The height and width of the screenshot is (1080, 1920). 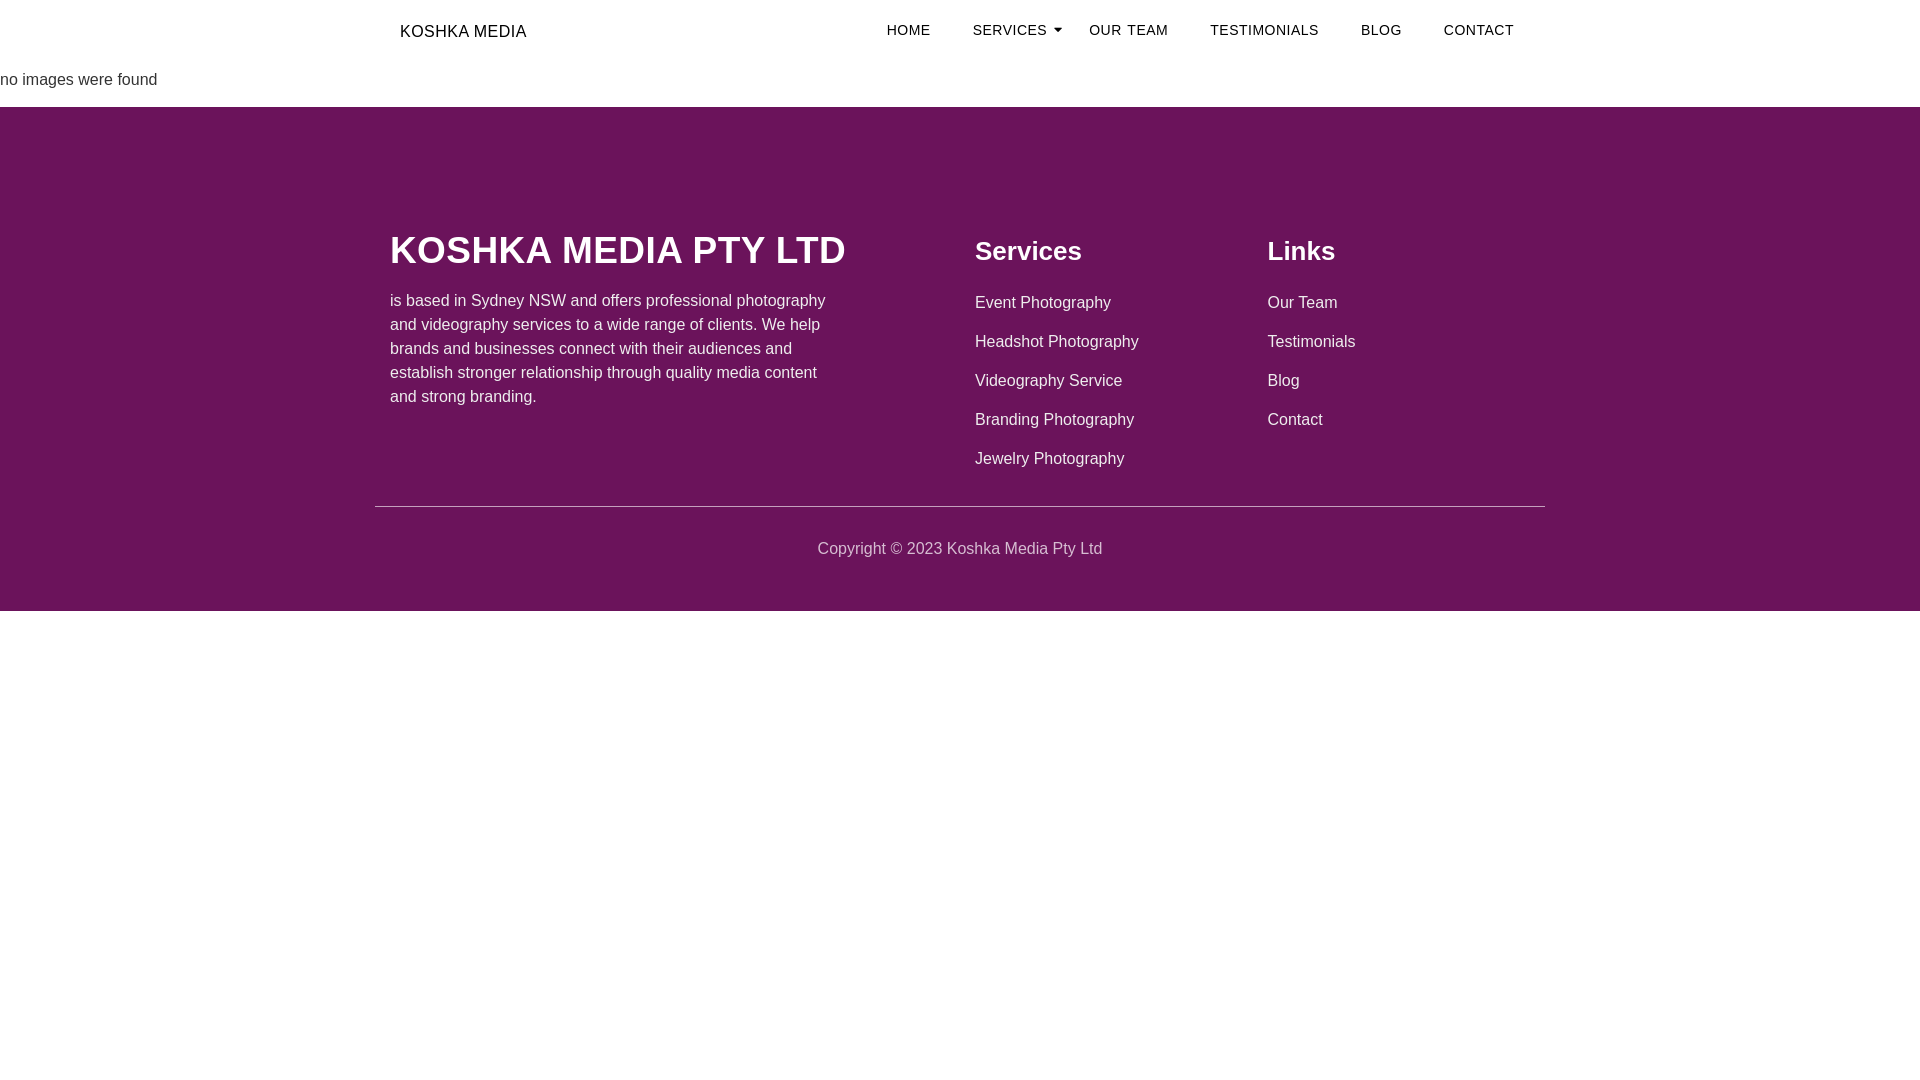 I want to click on BLOG, so click(x=1382, y=30).